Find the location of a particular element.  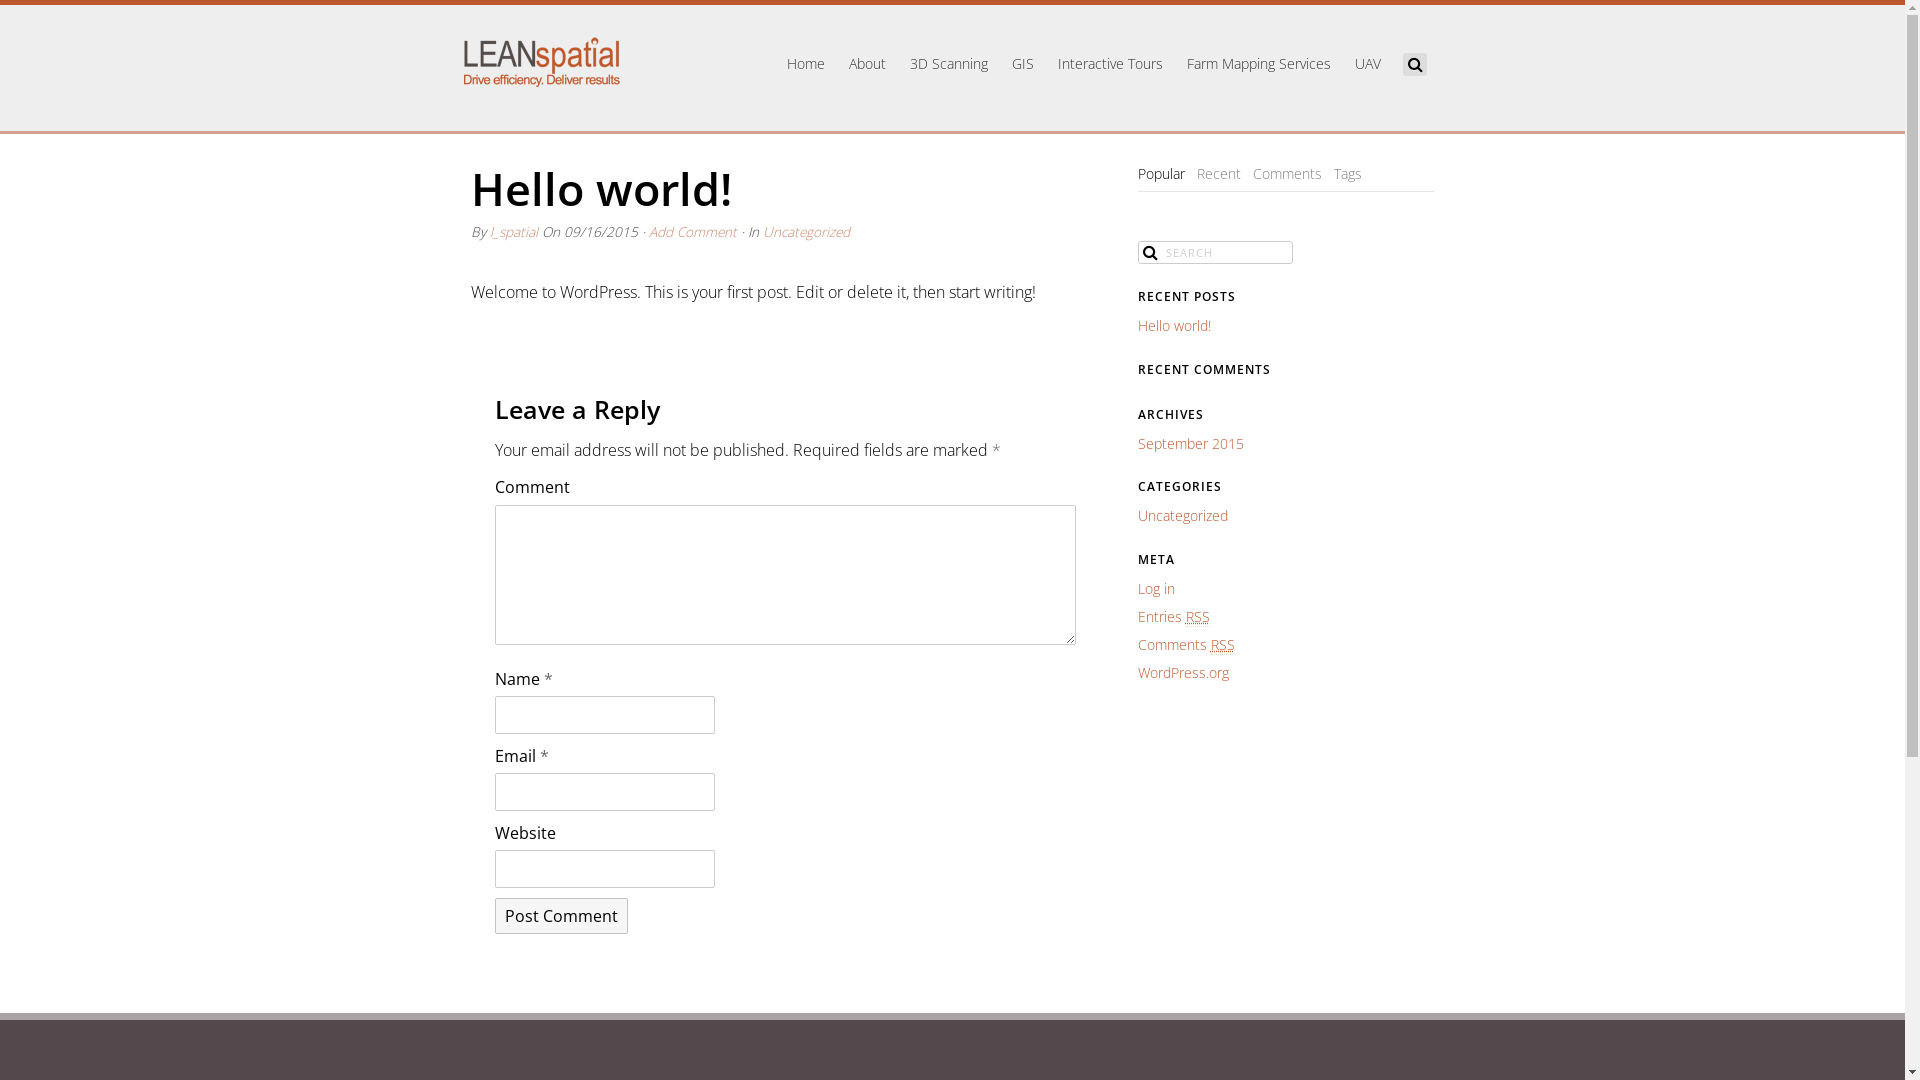

UAV is located at coordinates (1368, 64).